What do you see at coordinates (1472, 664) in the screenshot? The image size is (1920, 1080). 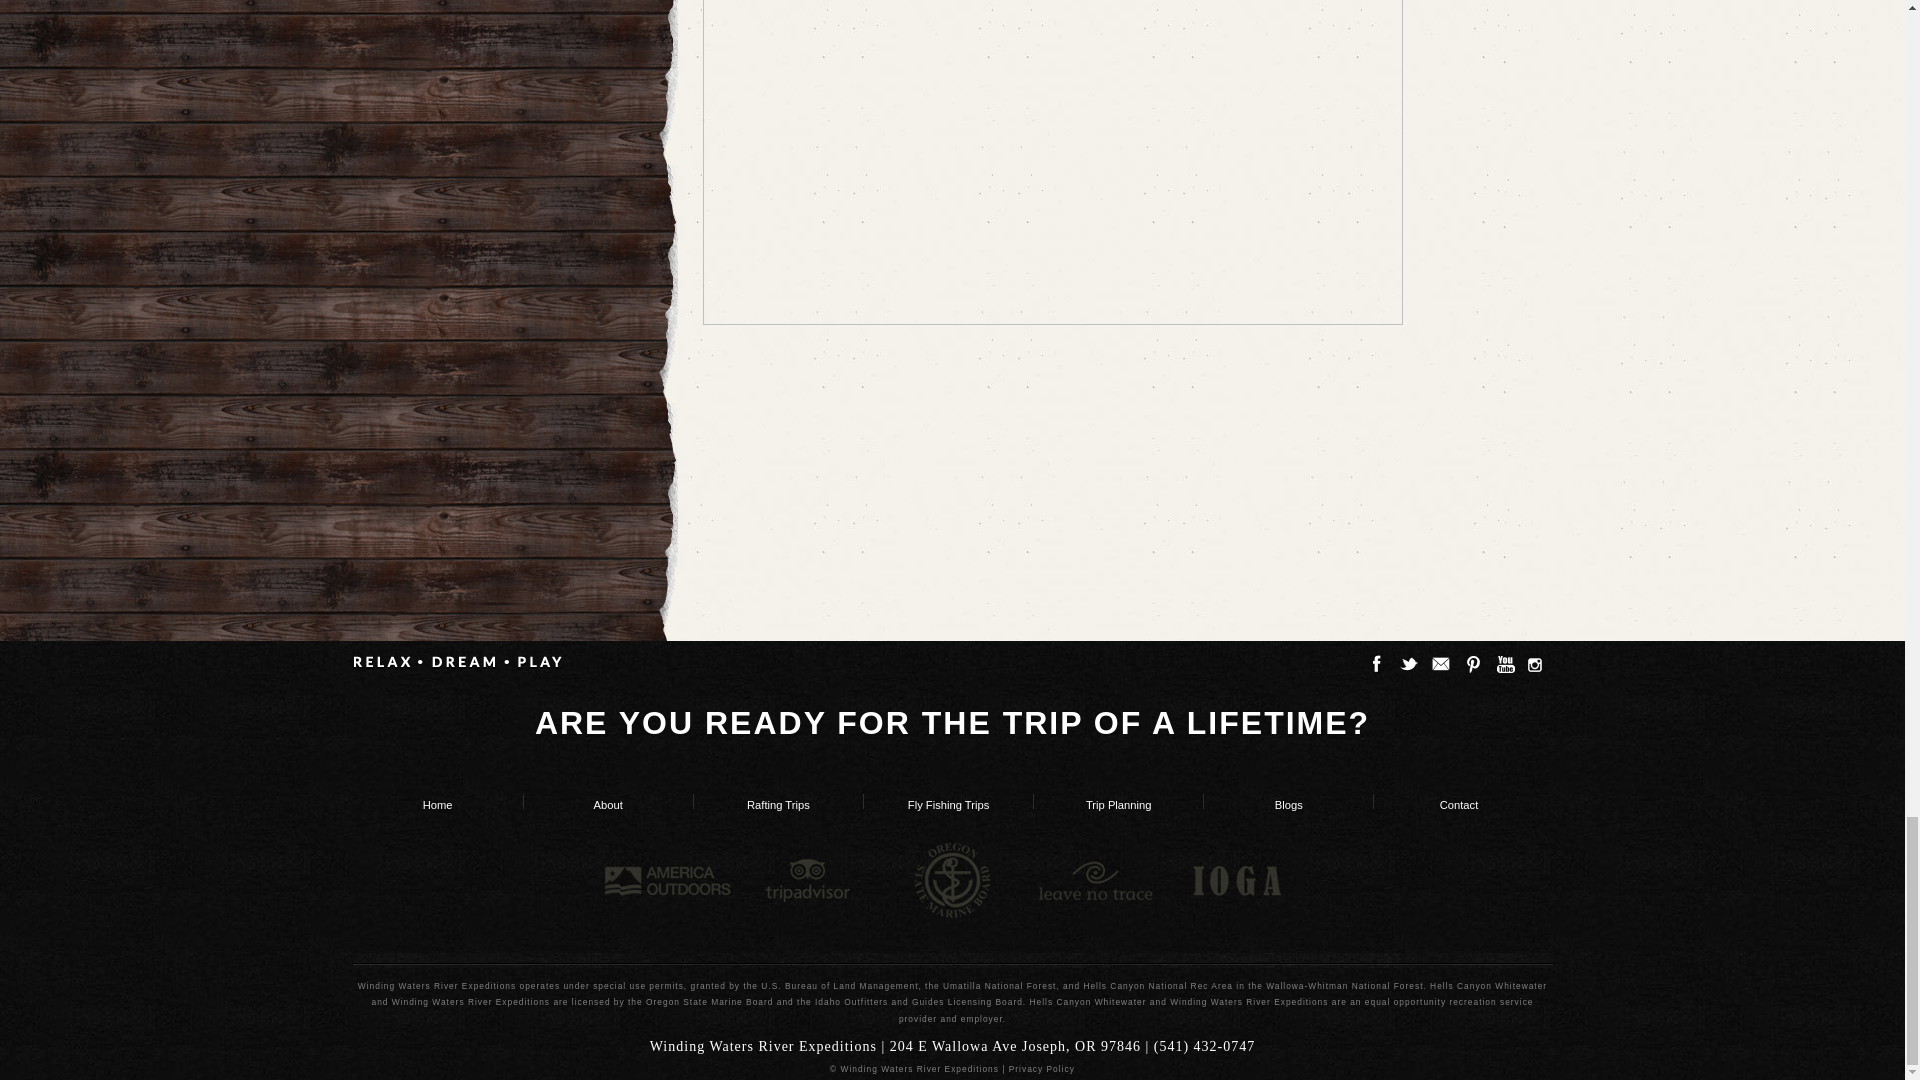 I see `Pintrest` at bounding box center [1472, 664].